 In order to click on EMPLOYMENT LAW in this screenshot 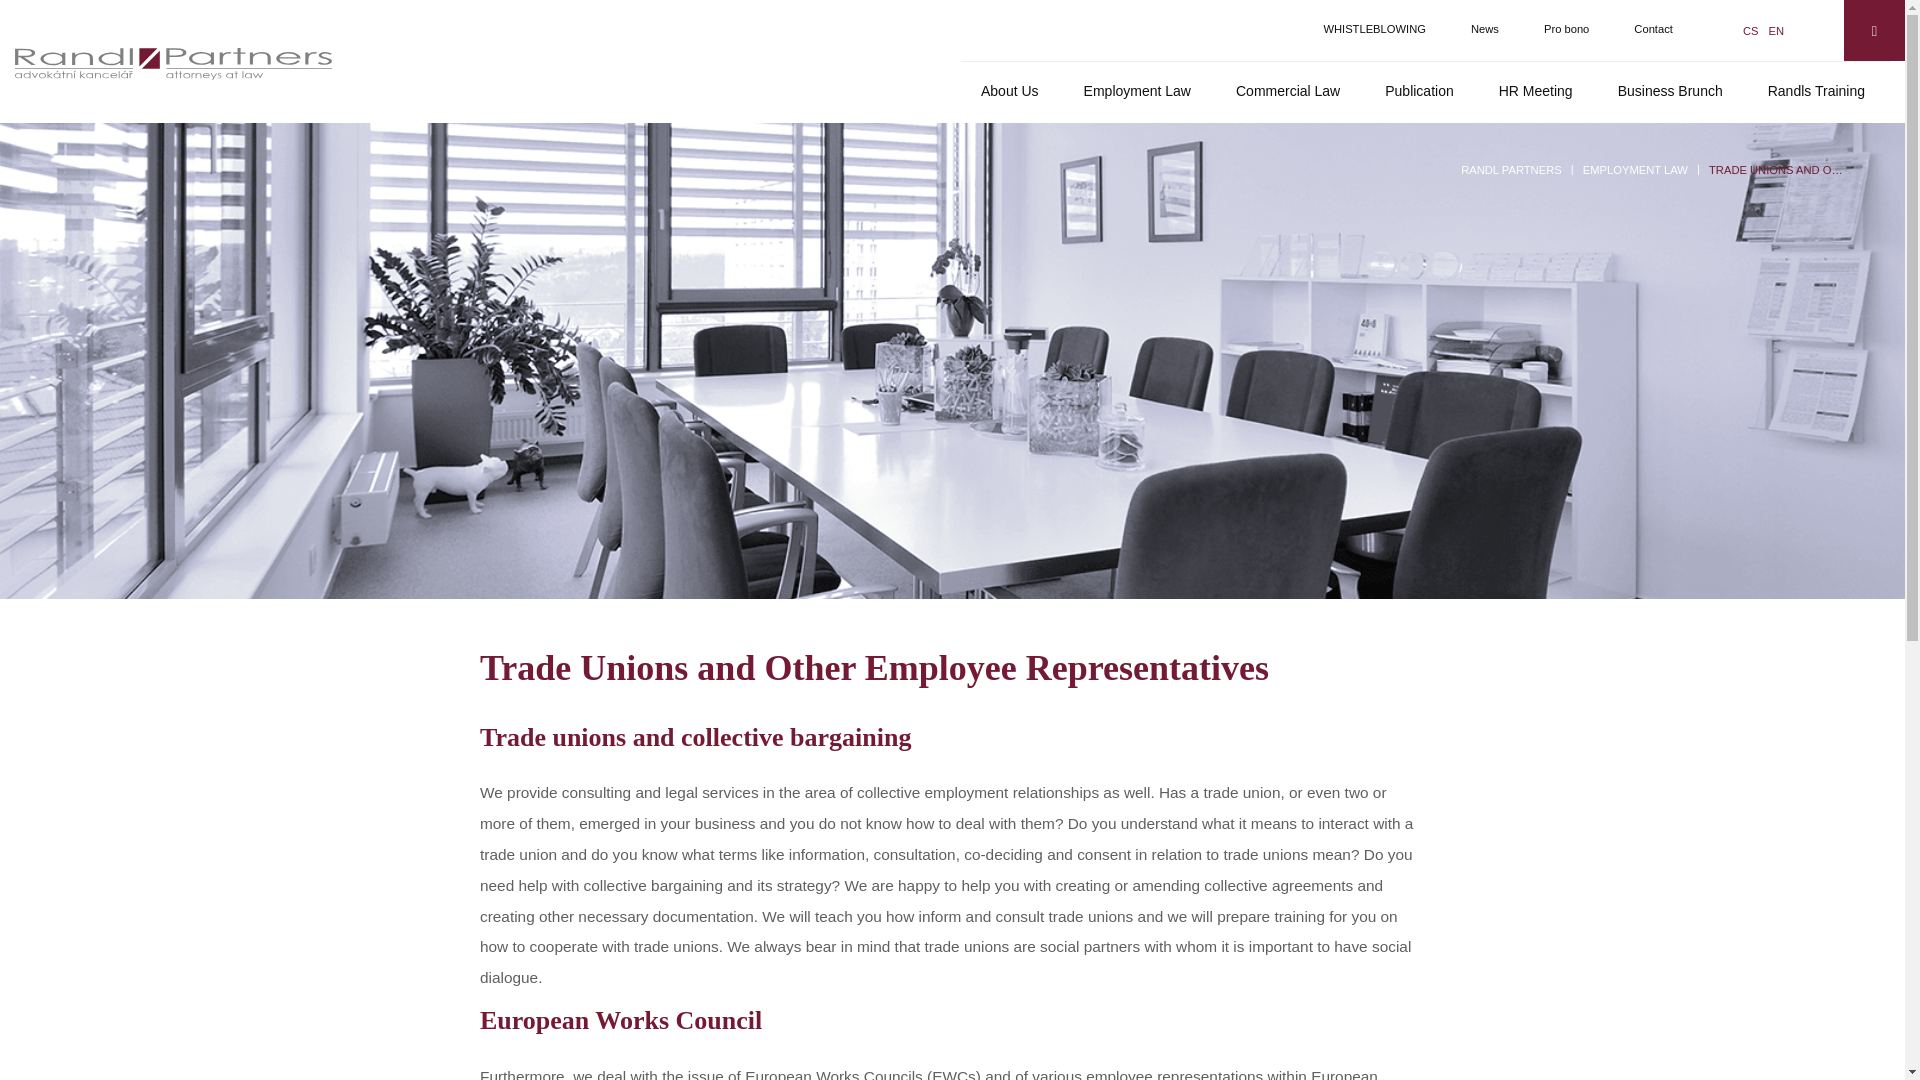, I will do `click(1634, 170)`.